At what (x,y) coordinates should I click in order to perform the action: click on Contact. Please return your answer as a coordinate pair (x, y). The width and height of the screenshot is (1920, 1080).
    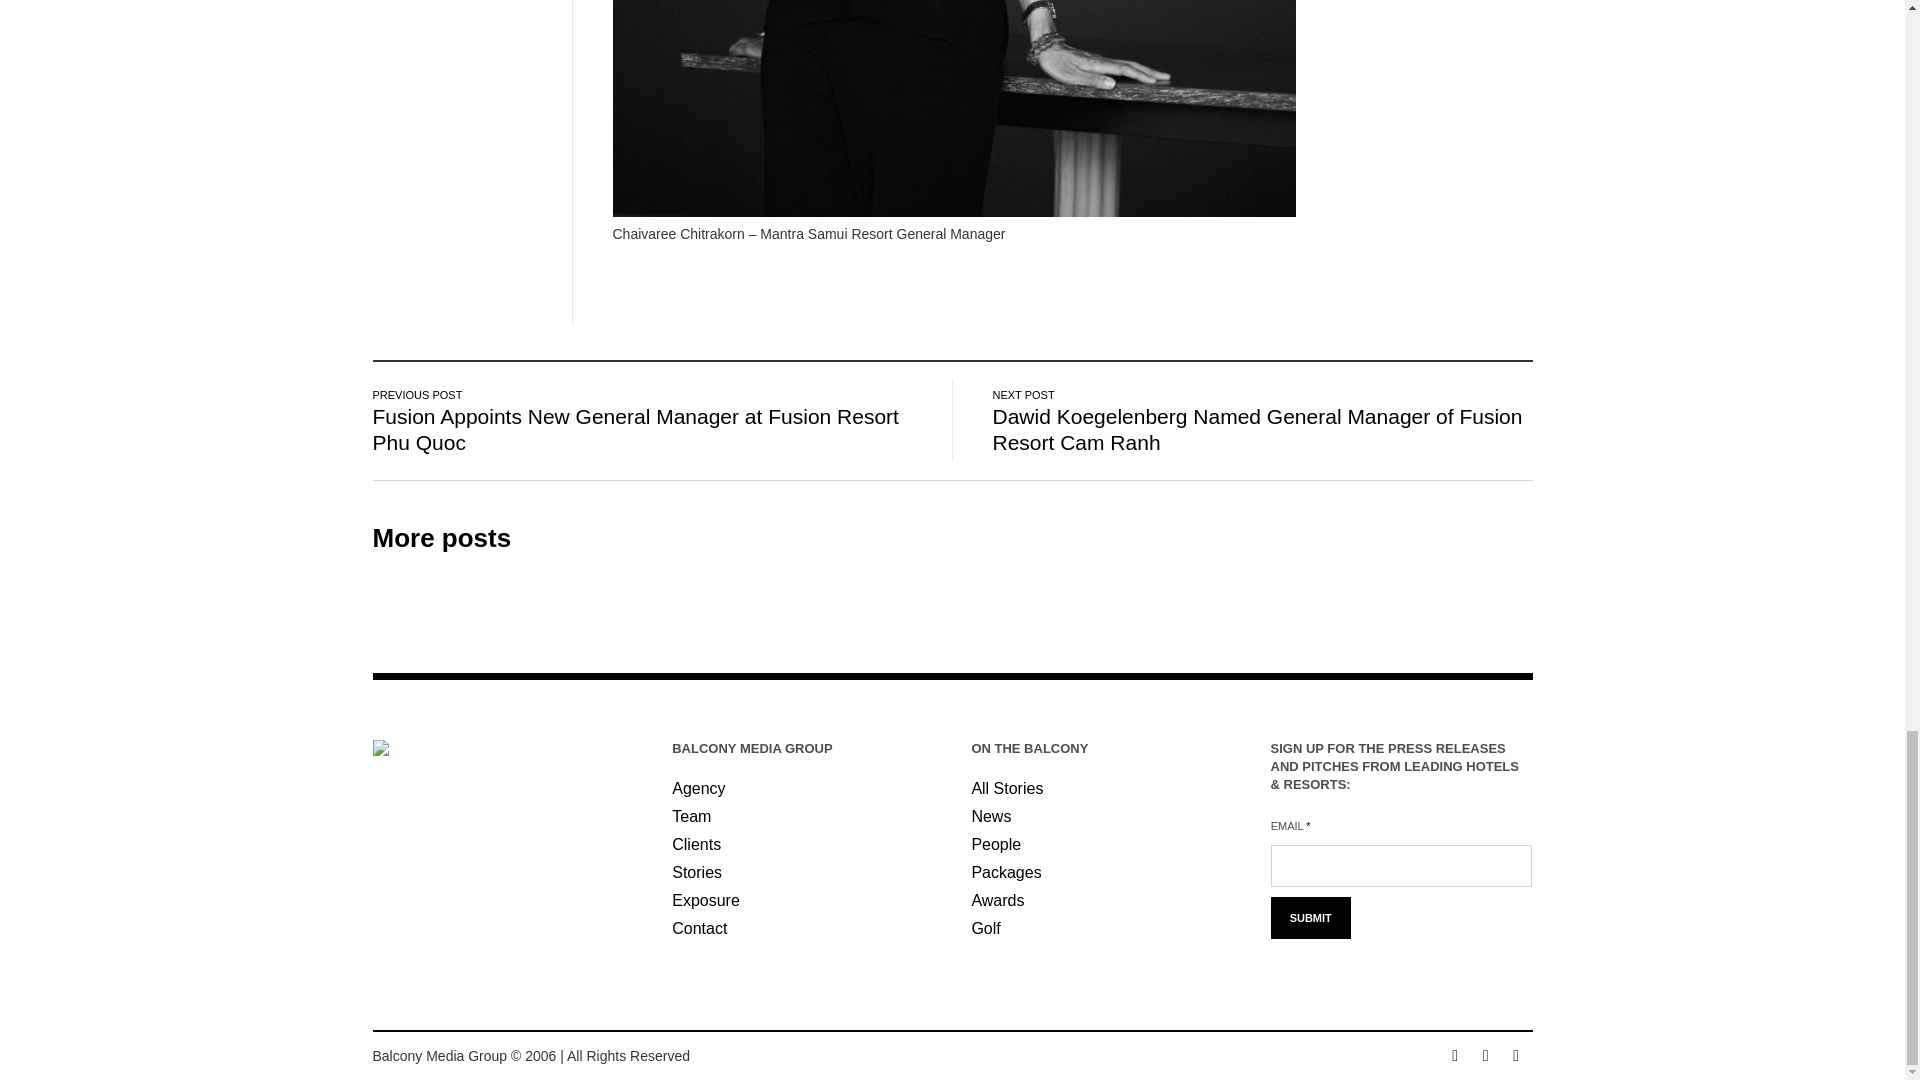
    Looking at the image, I should click on (700, 928).